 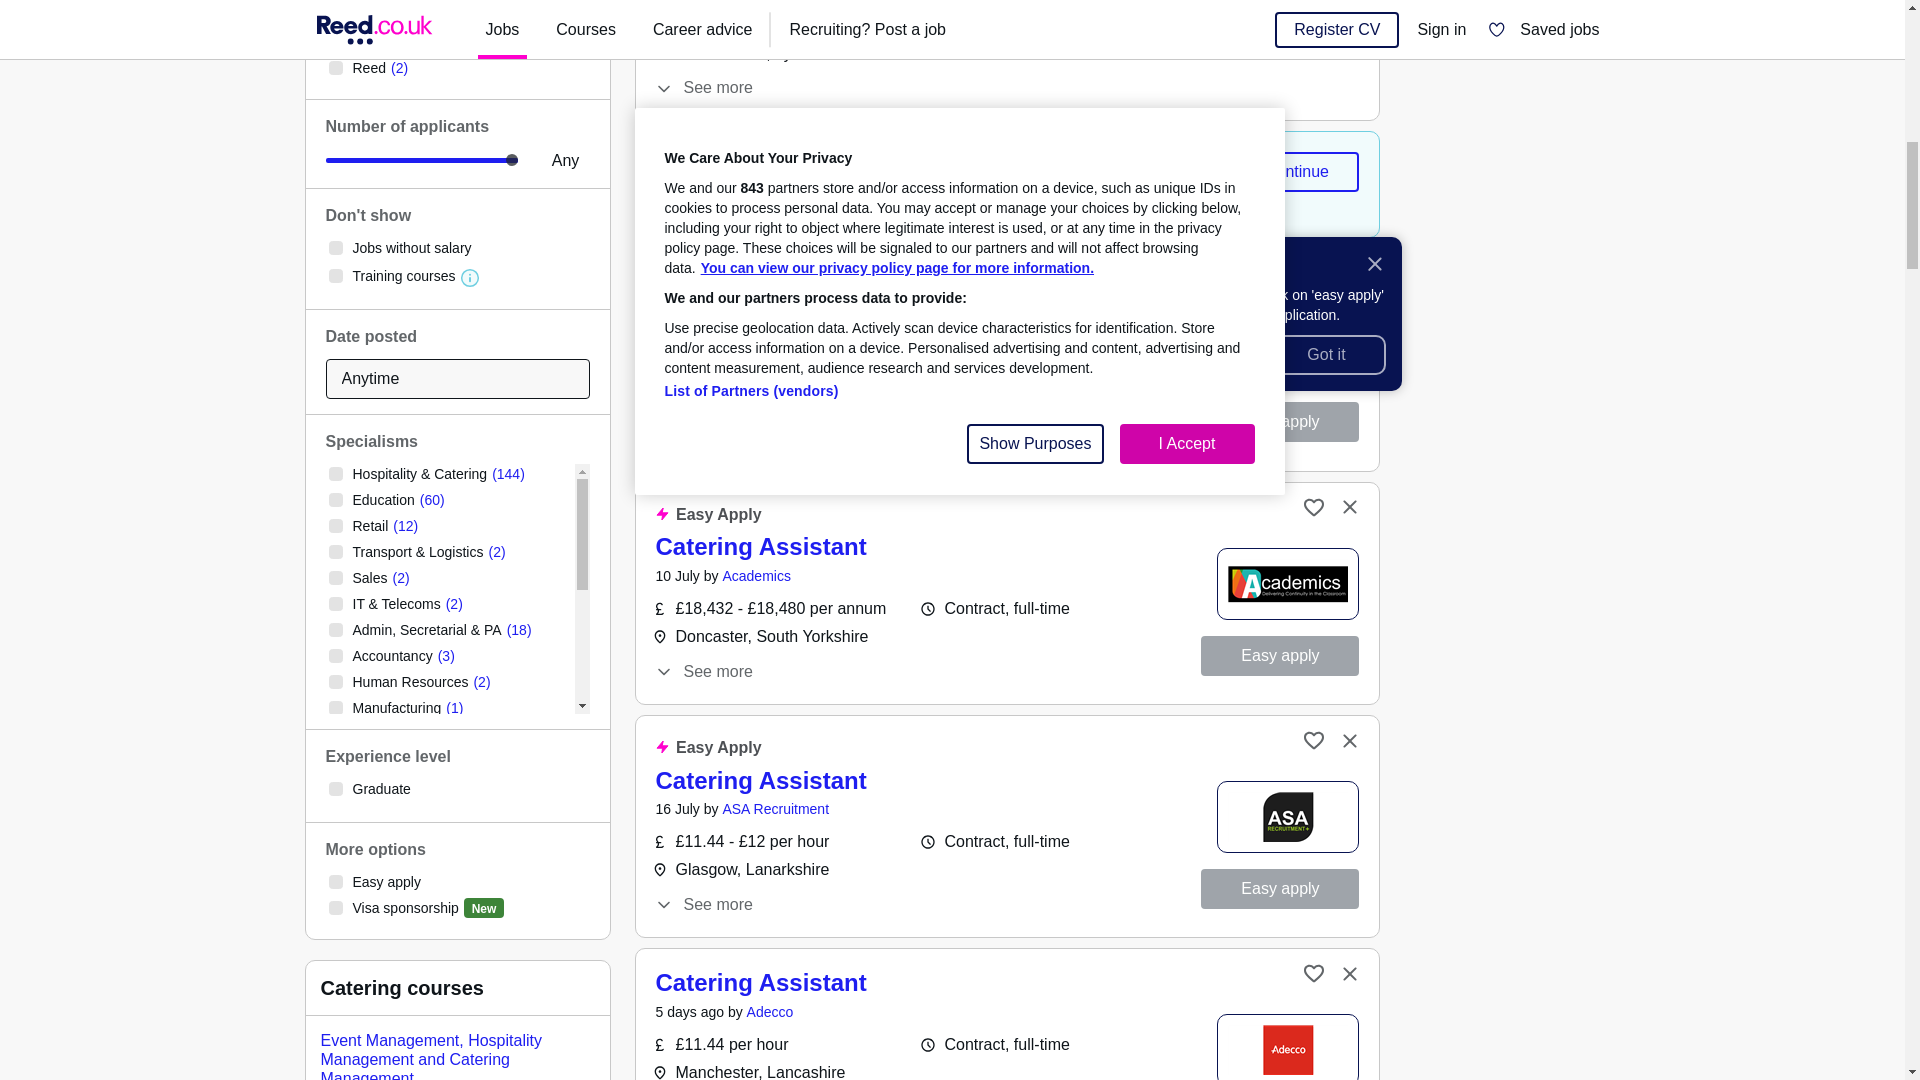 What do you see at coordinates (334, 552) in the screenshot?
I see `on` at bounding box center [334, 552].